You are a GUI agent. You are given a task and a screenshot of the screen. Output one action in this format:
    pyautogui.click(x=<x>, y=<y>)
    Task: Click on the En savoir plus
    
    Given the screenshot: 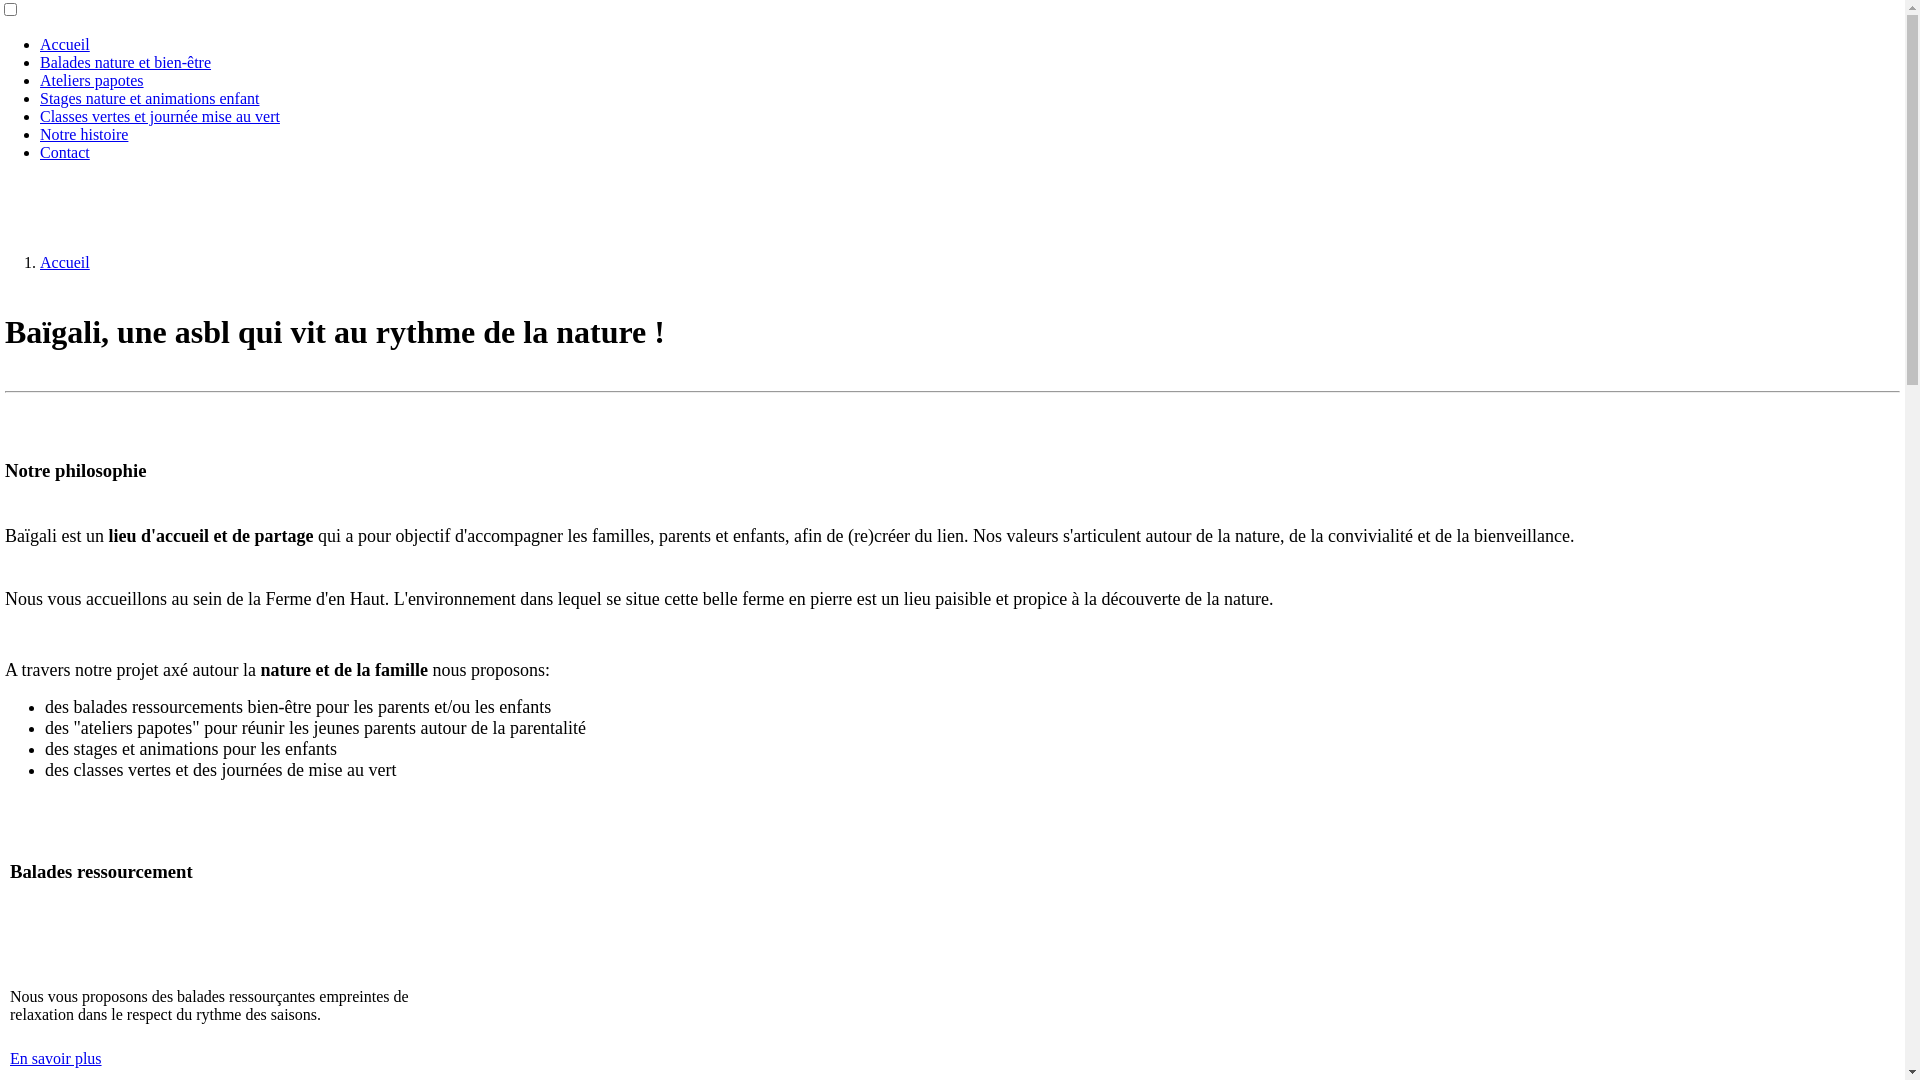 What is the action you would take?
    pyautogui.click(x=56, y=1058)
    